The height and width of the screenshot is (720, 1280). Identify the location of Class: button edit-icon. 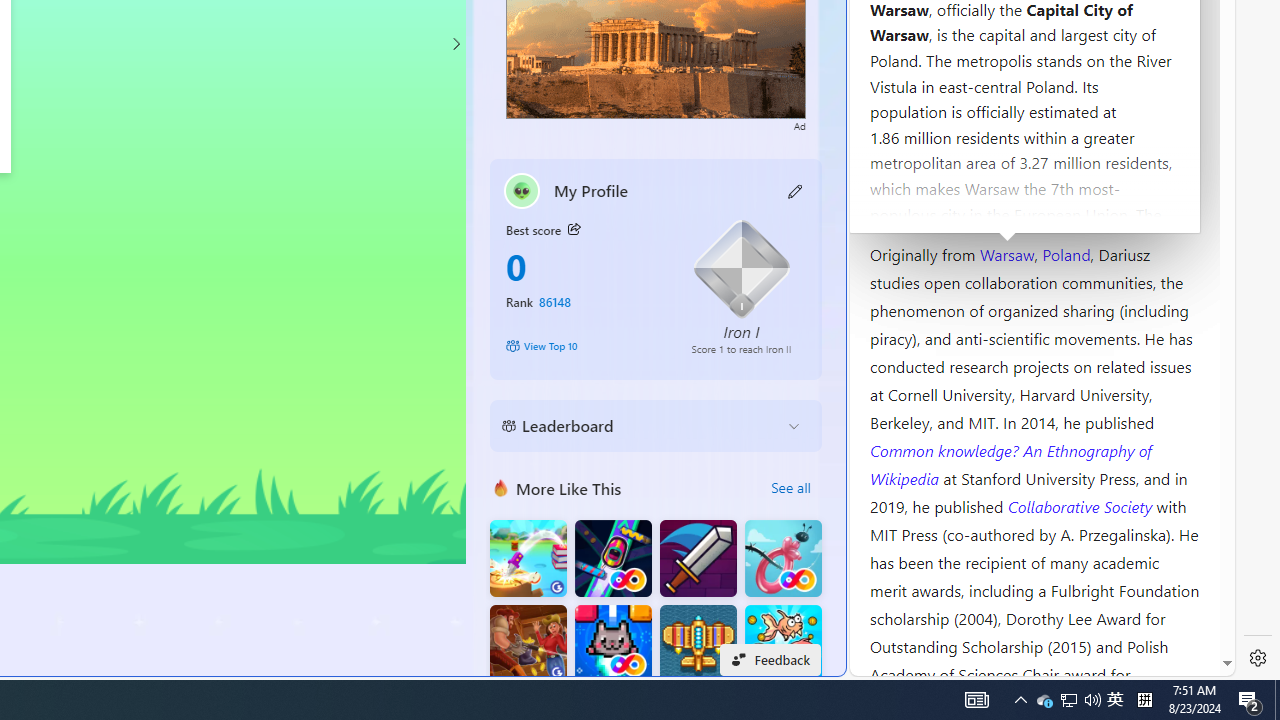
(796, 190).